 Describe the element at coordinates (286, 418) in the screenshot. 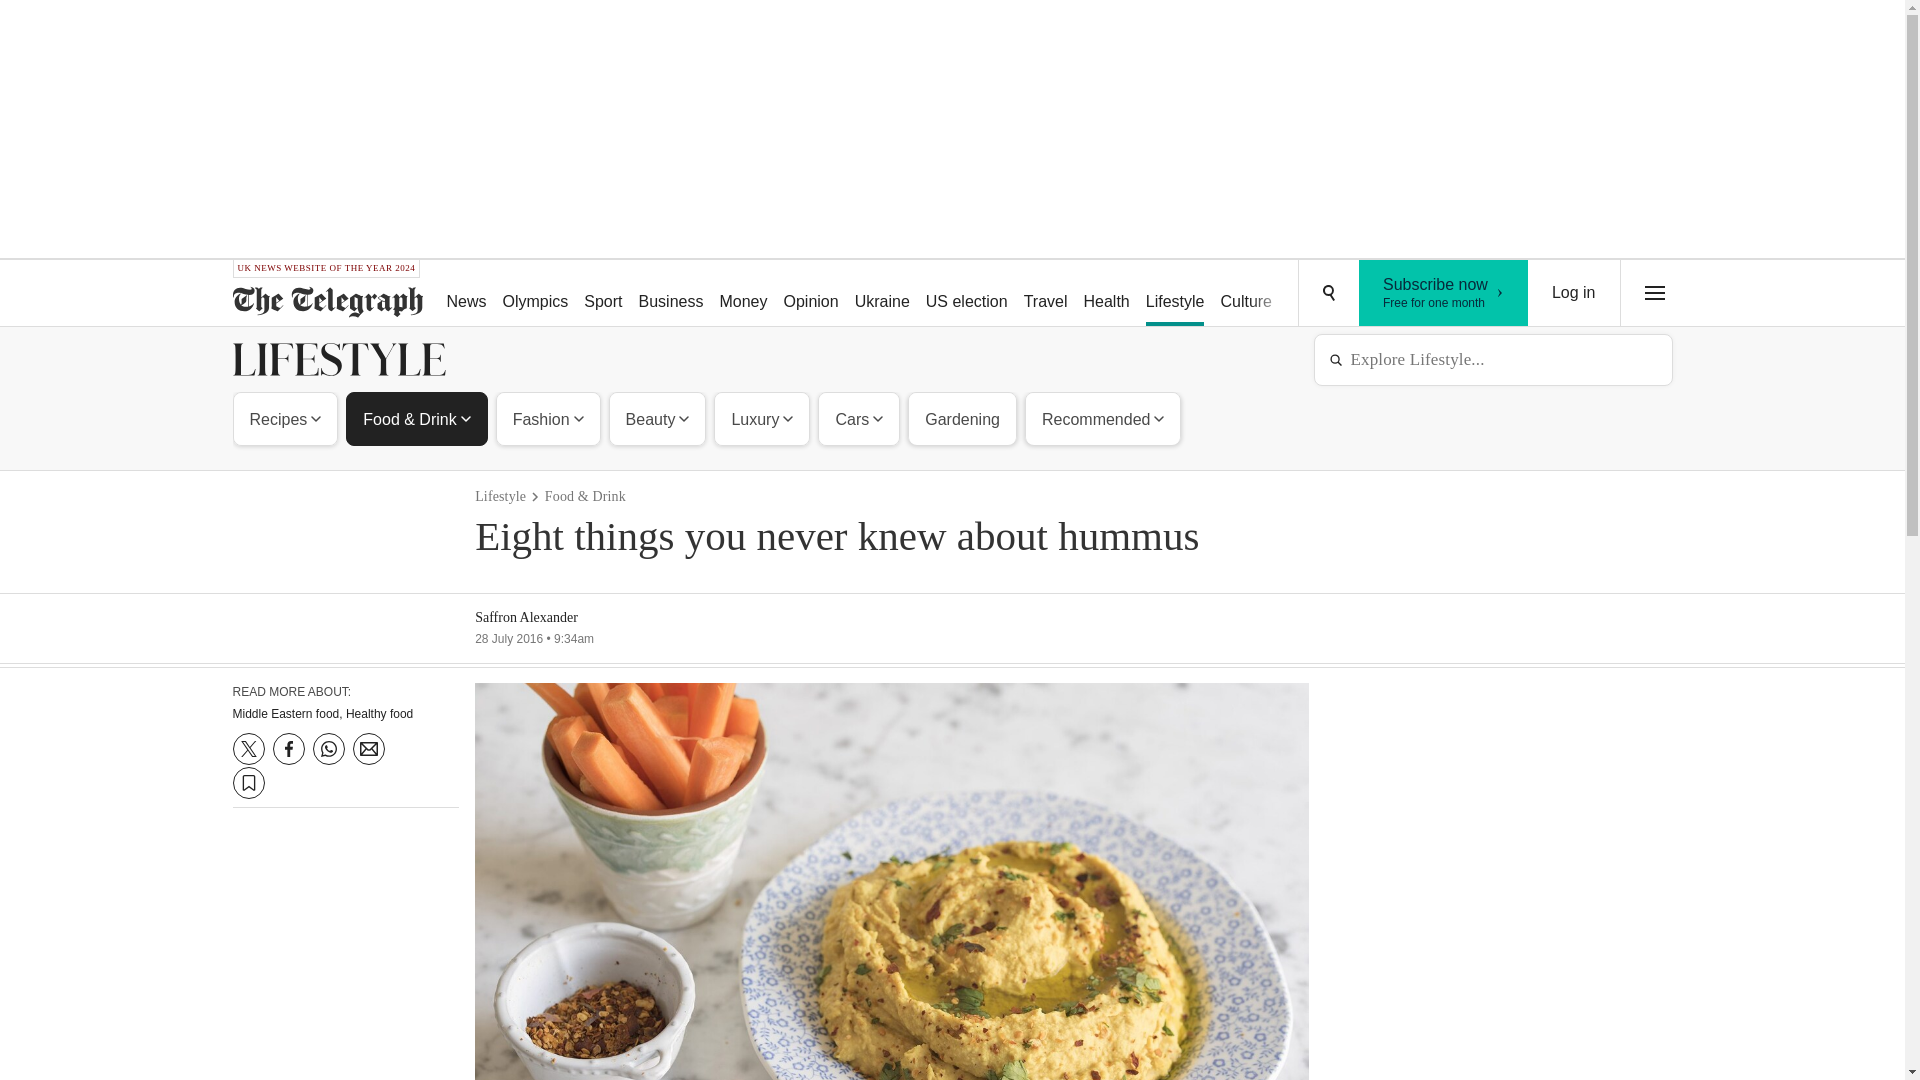

I see `Recipes` at that location.